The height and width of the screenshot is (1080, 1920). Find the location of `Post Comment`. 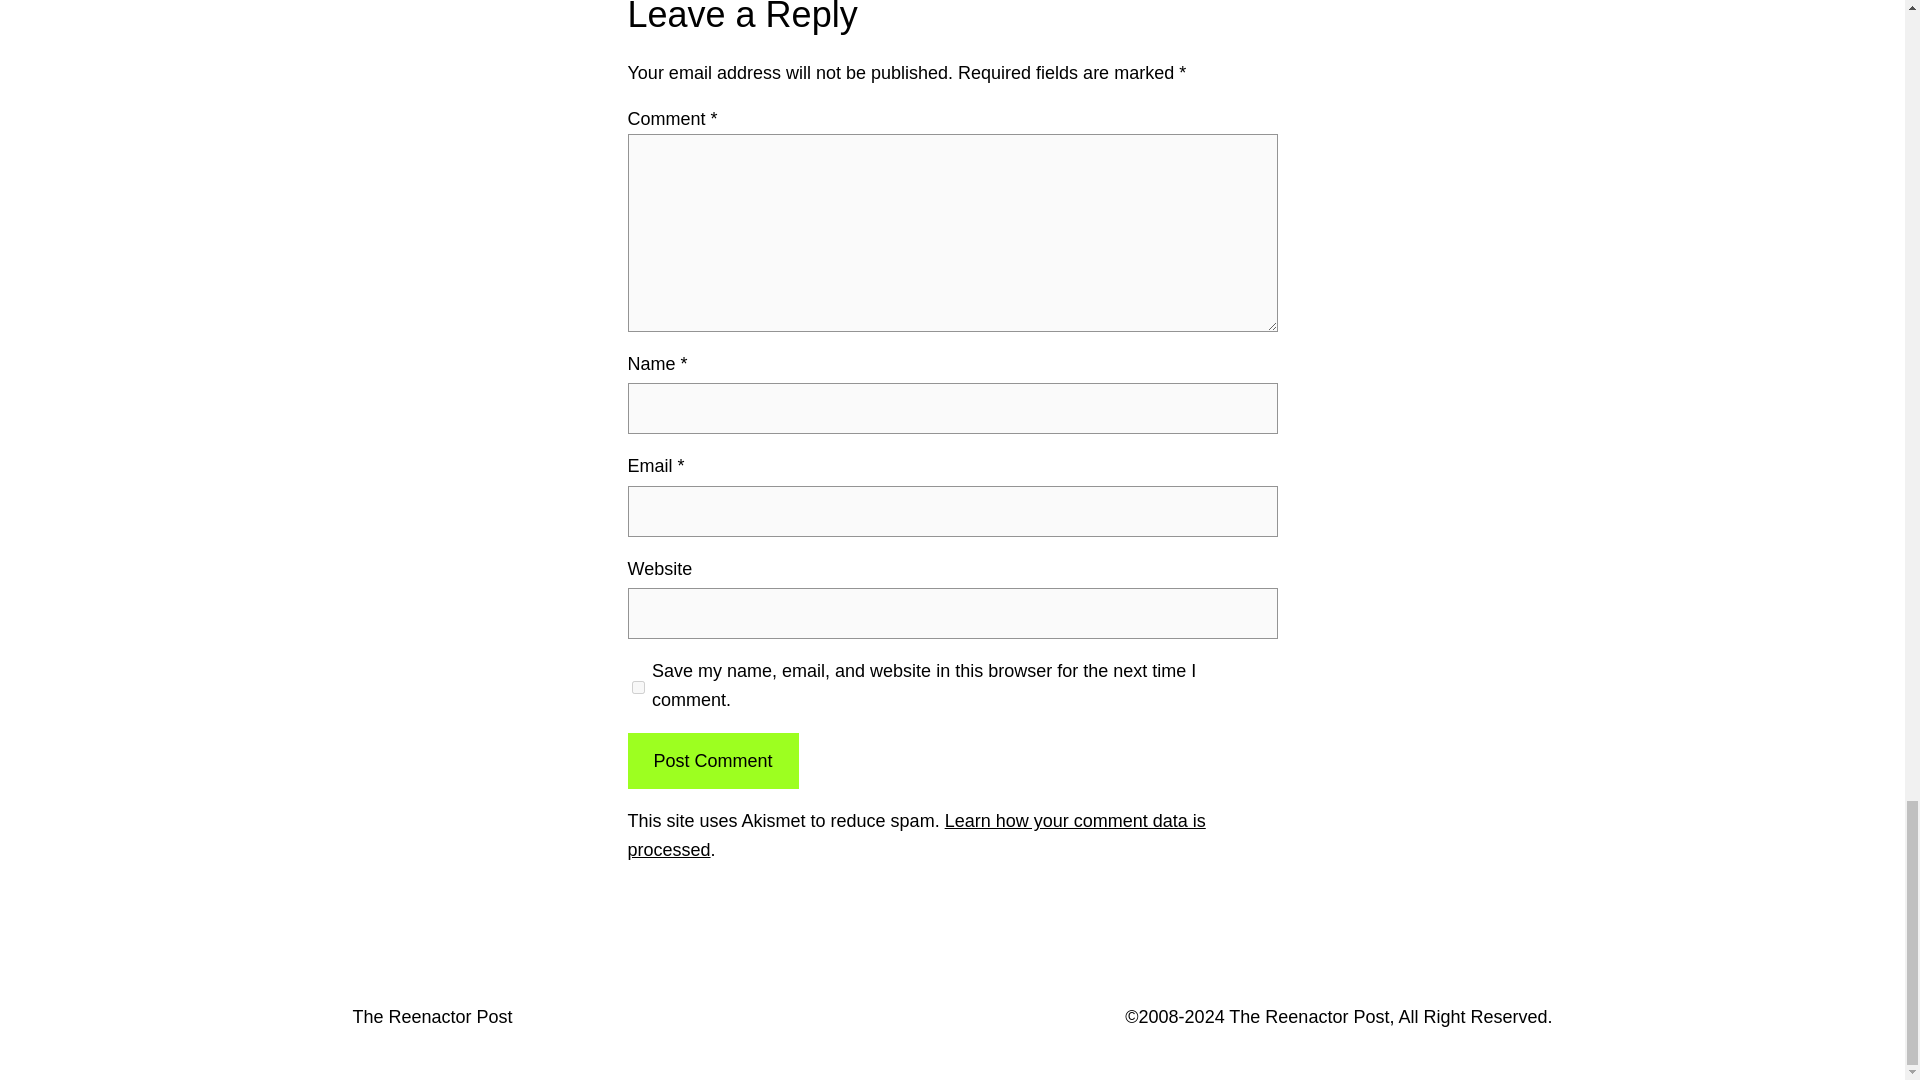

Post Comment is located at coordinates (712, 761).